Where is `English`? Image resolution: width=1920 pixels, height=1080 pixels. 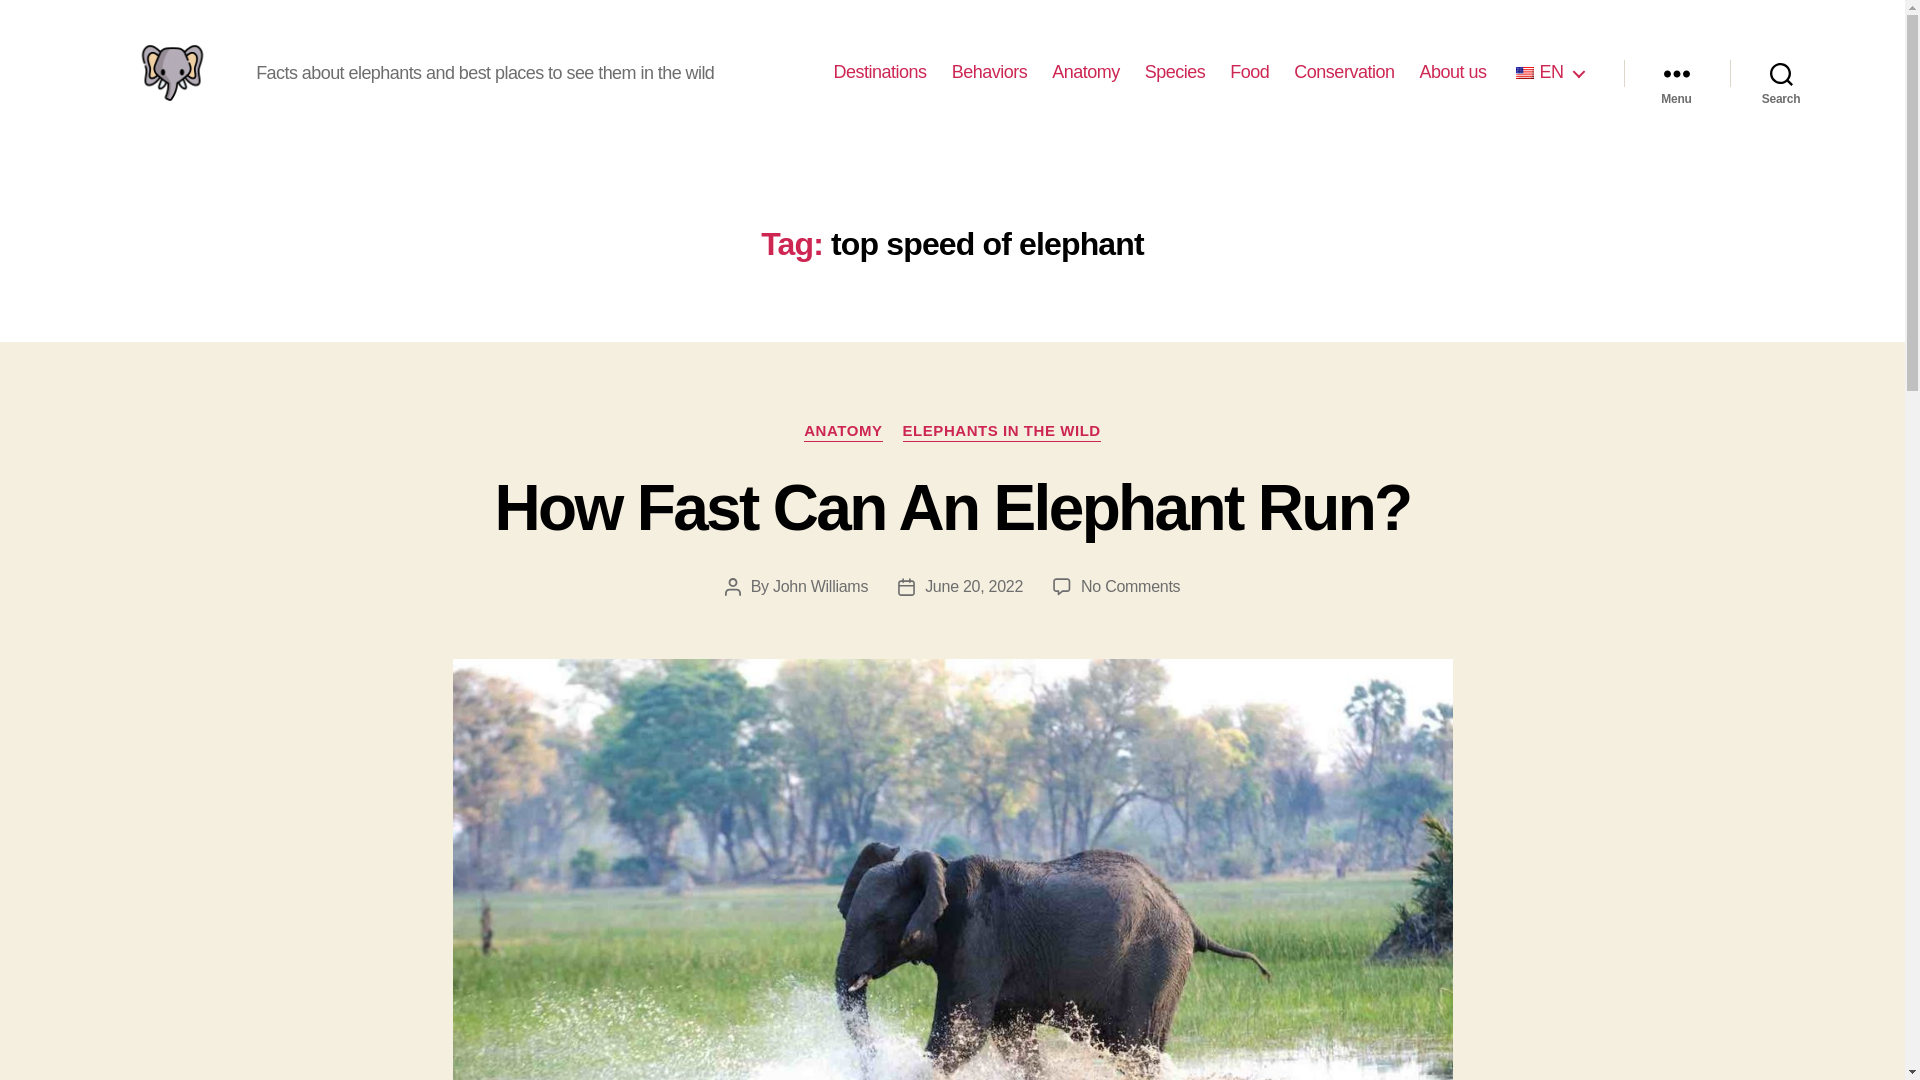 English is located at coordinates (1525, 72).